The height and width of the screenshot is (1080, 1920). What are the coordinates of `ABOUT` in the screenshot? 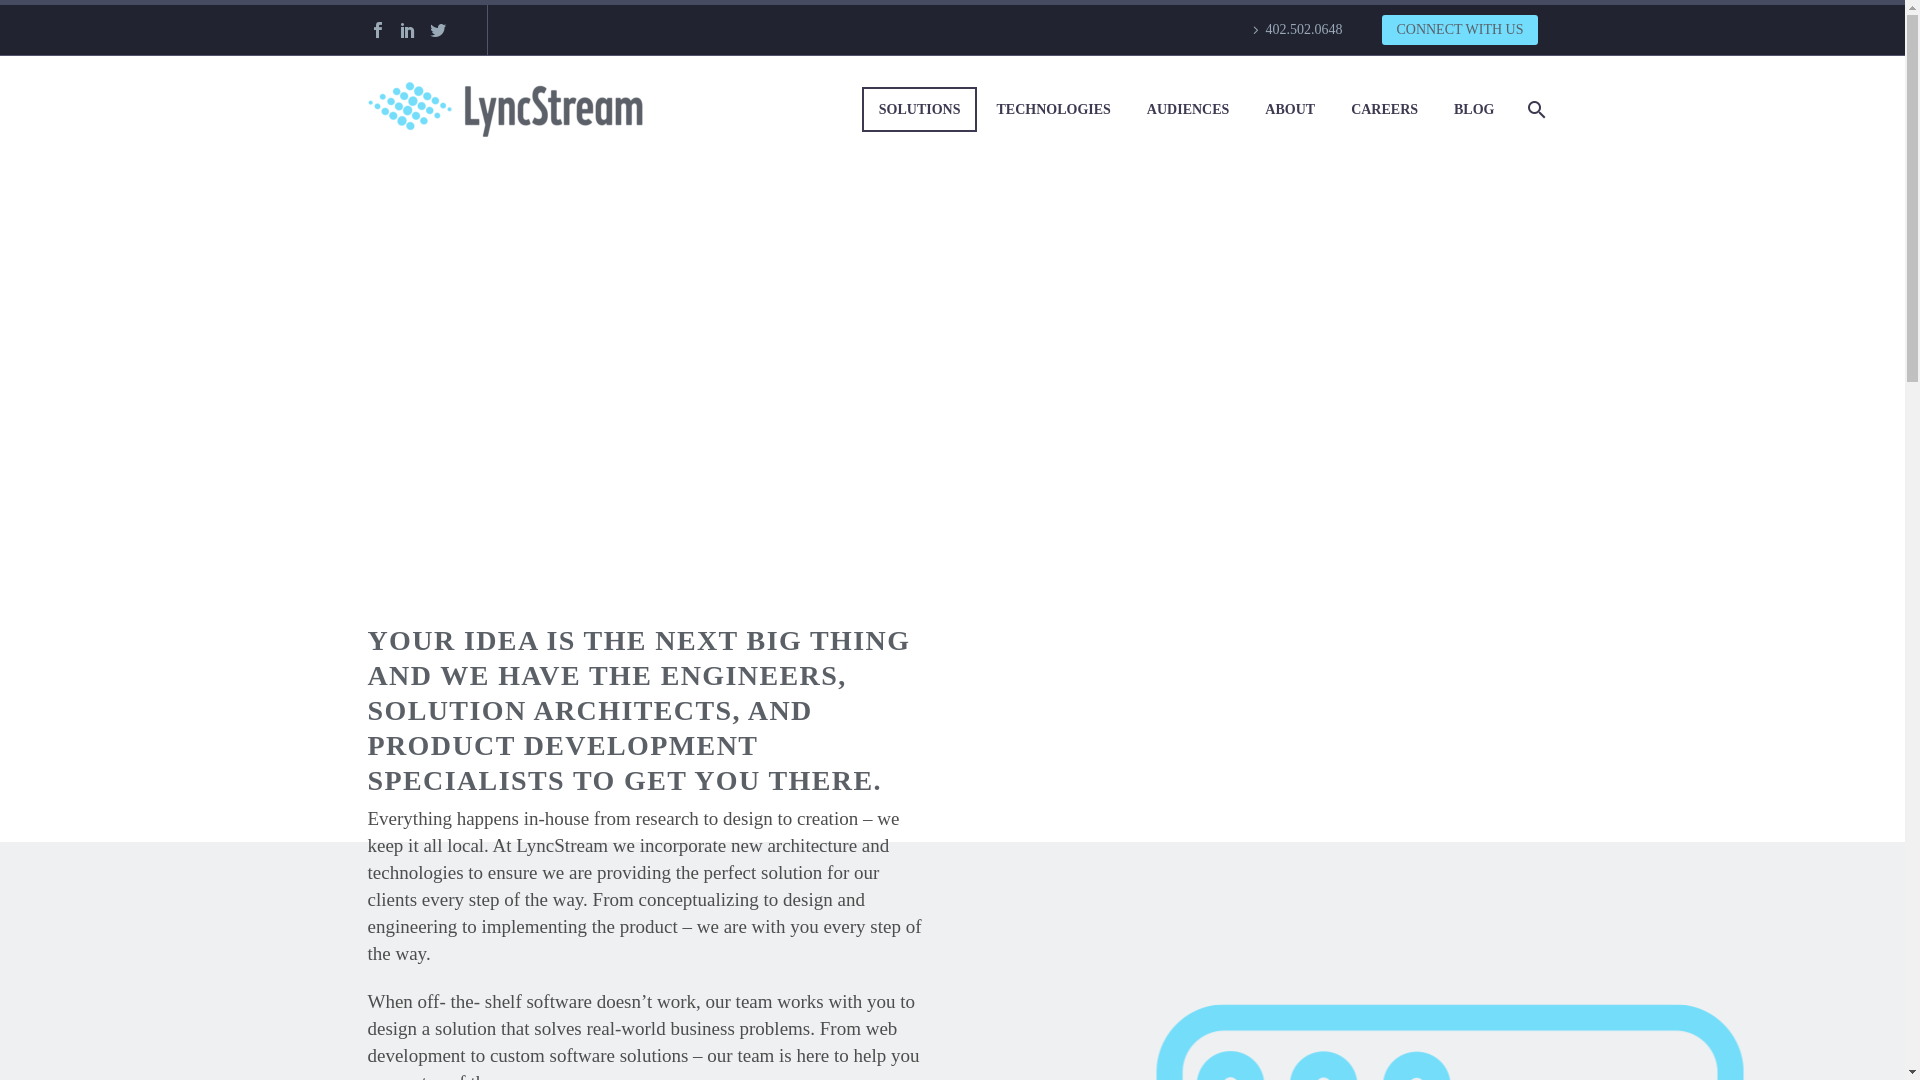 It's located at (1290, 108).